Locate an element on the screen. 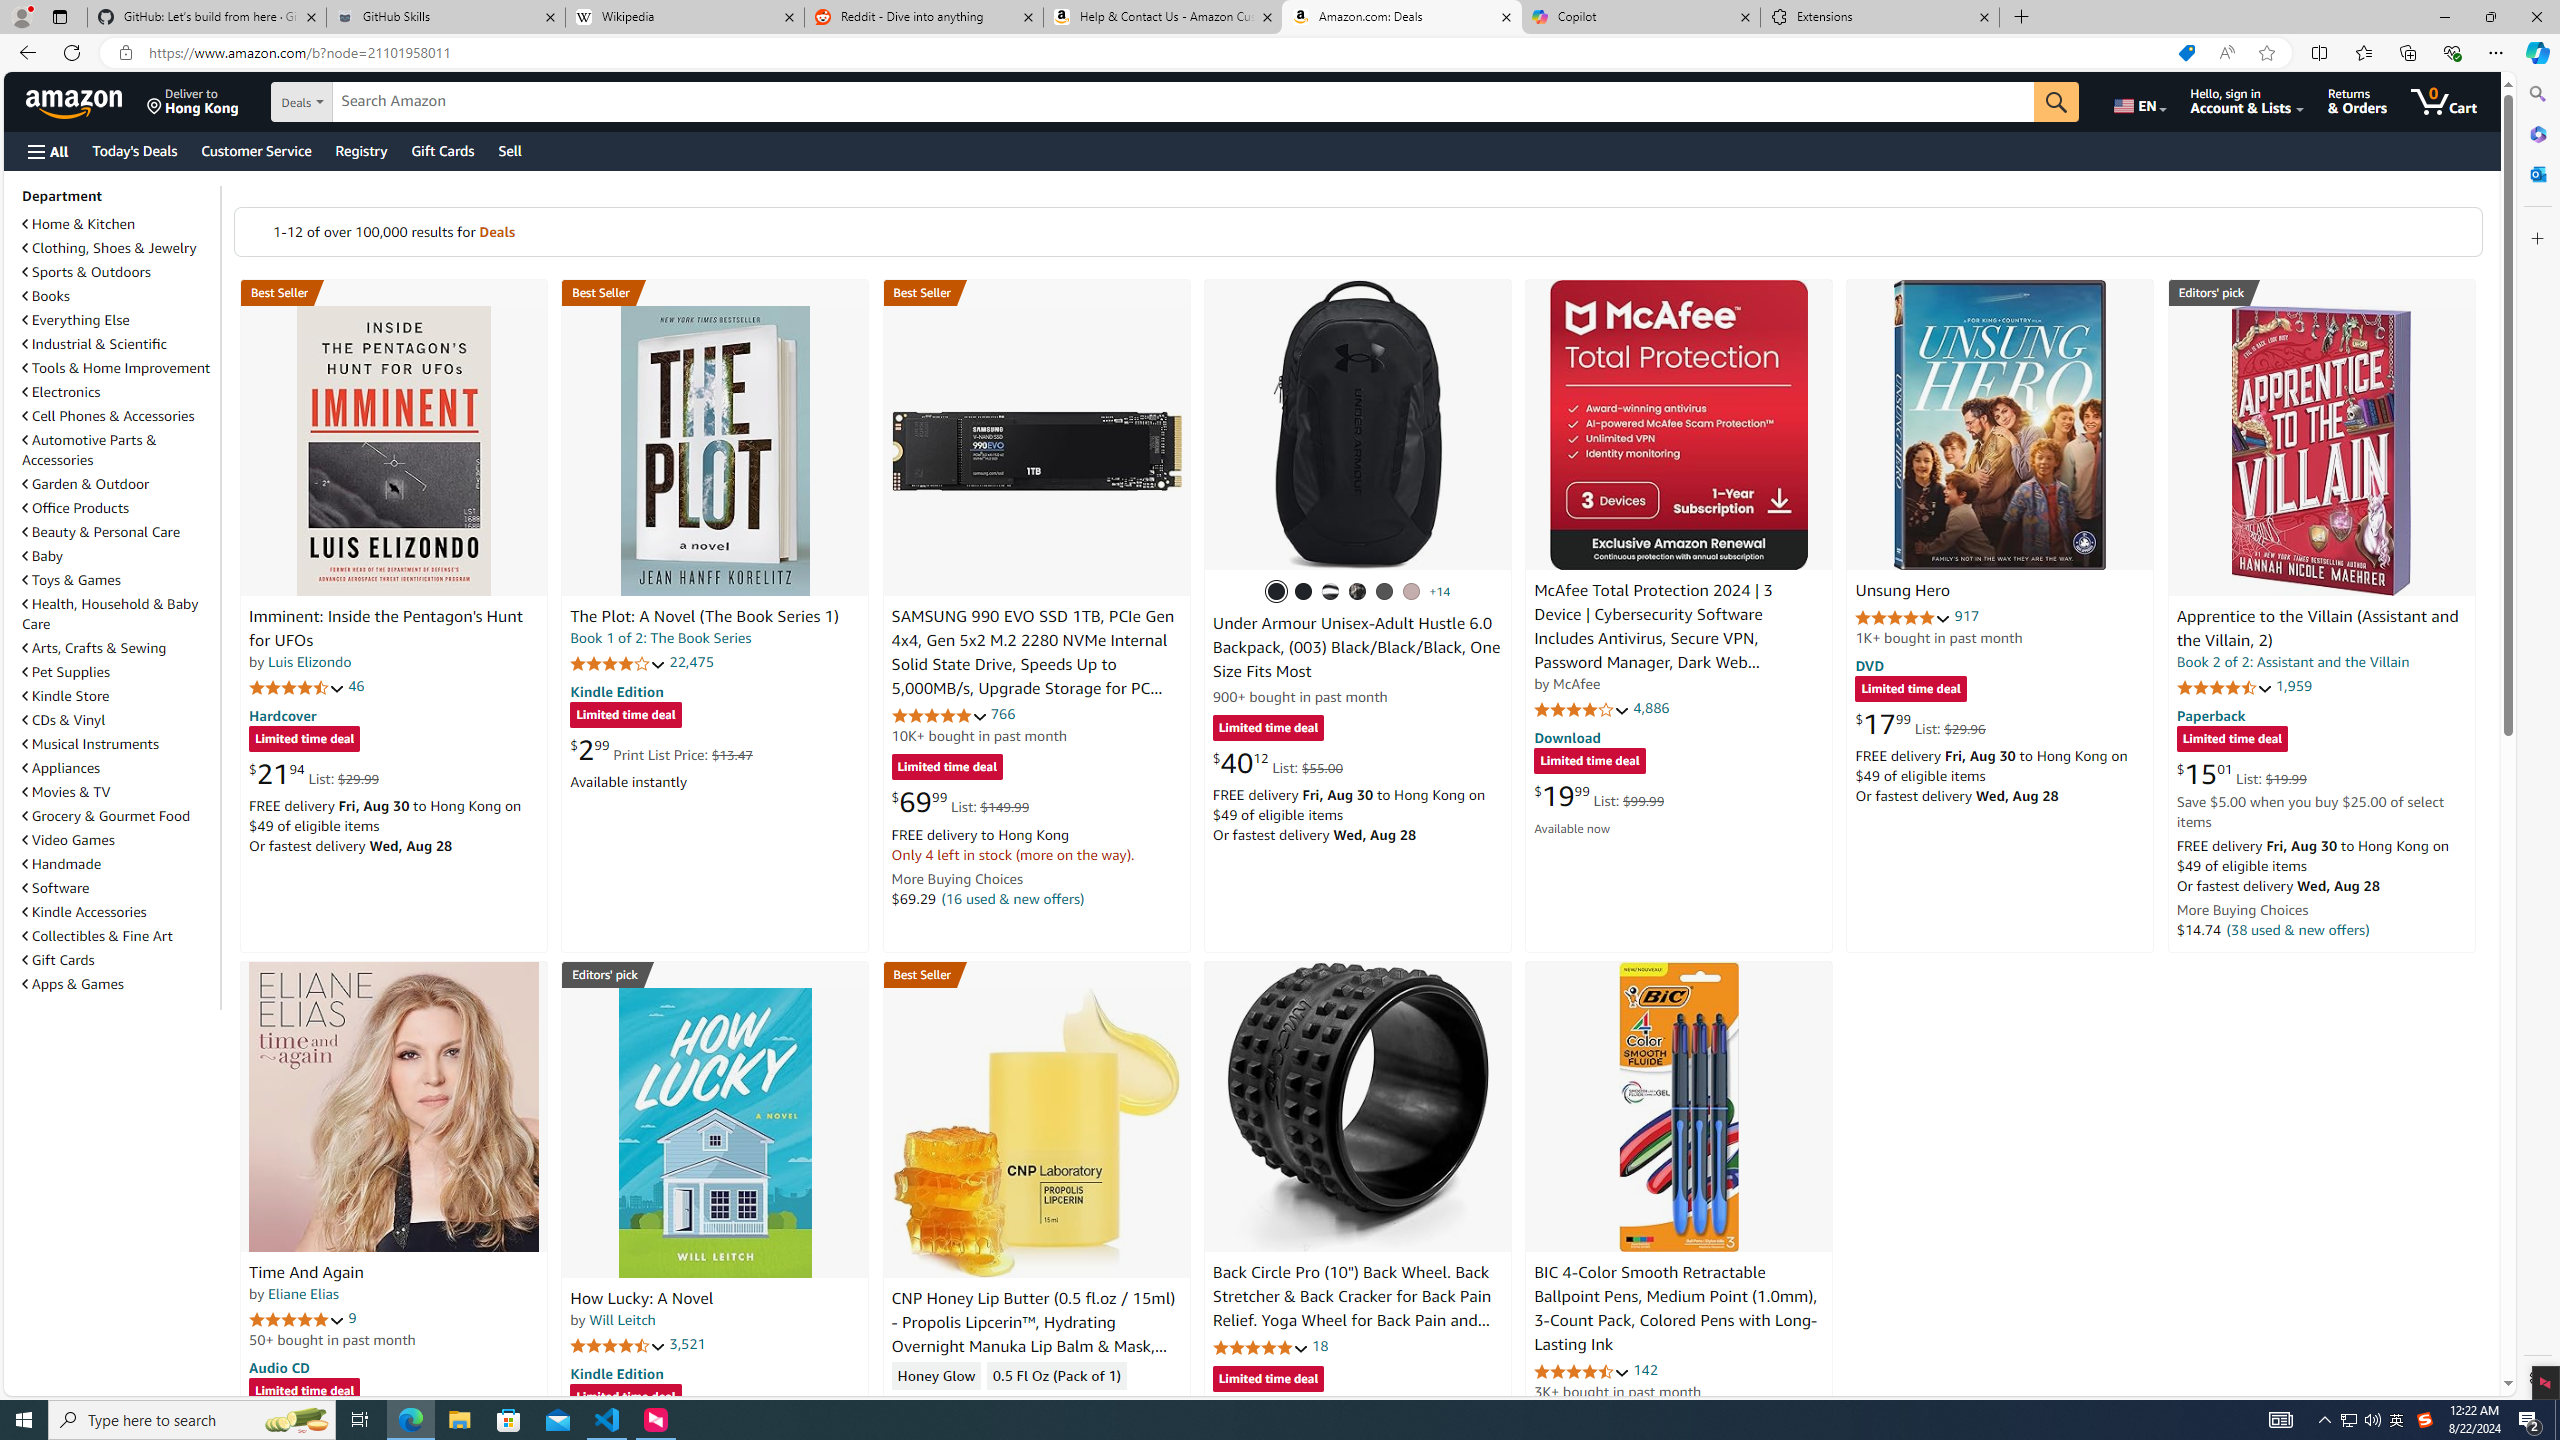 This screenshot has height=1440, width=2560. Appliances is located at coordinates (119, 767).